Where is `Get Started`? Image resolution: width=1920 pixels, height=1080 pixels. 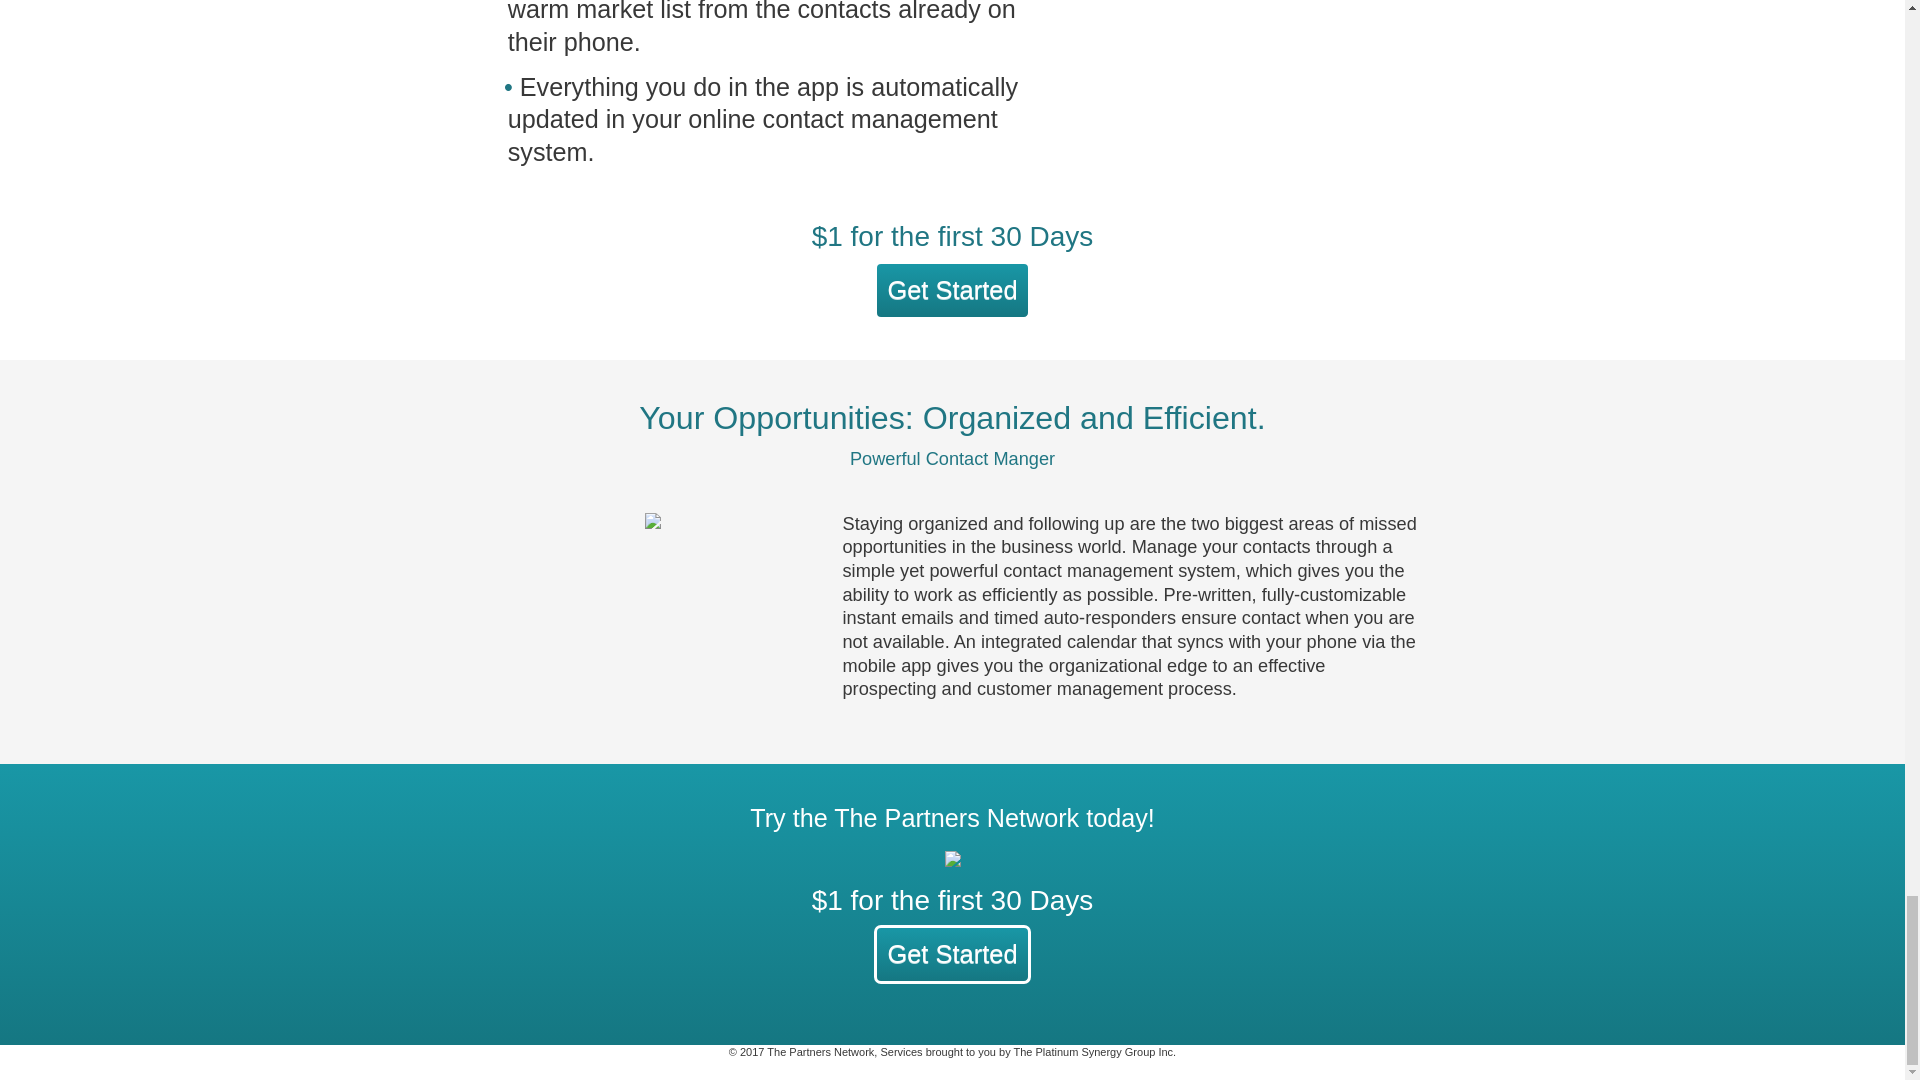
Get Started is located at coordinates (951, 956).